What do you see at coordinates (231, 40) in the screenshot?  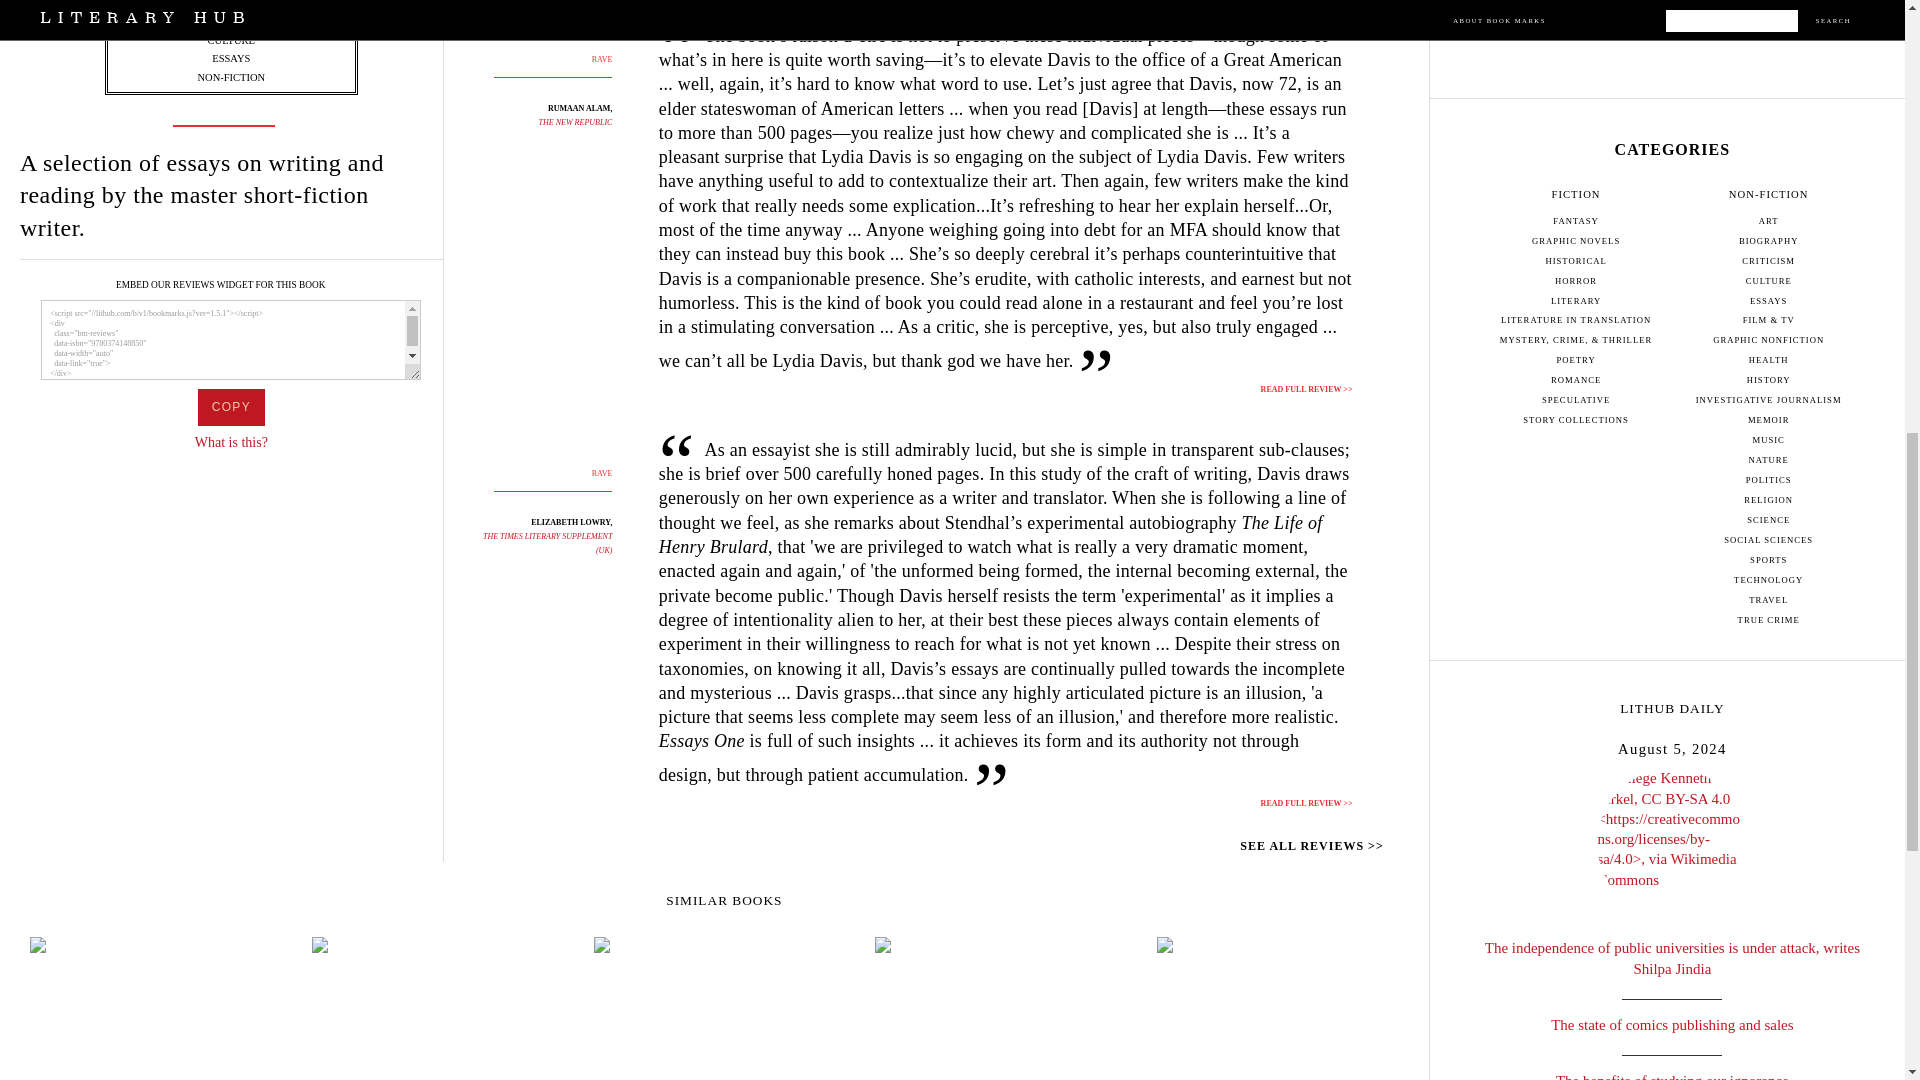 I see `CULTURE` at bounding box center [231, 40].